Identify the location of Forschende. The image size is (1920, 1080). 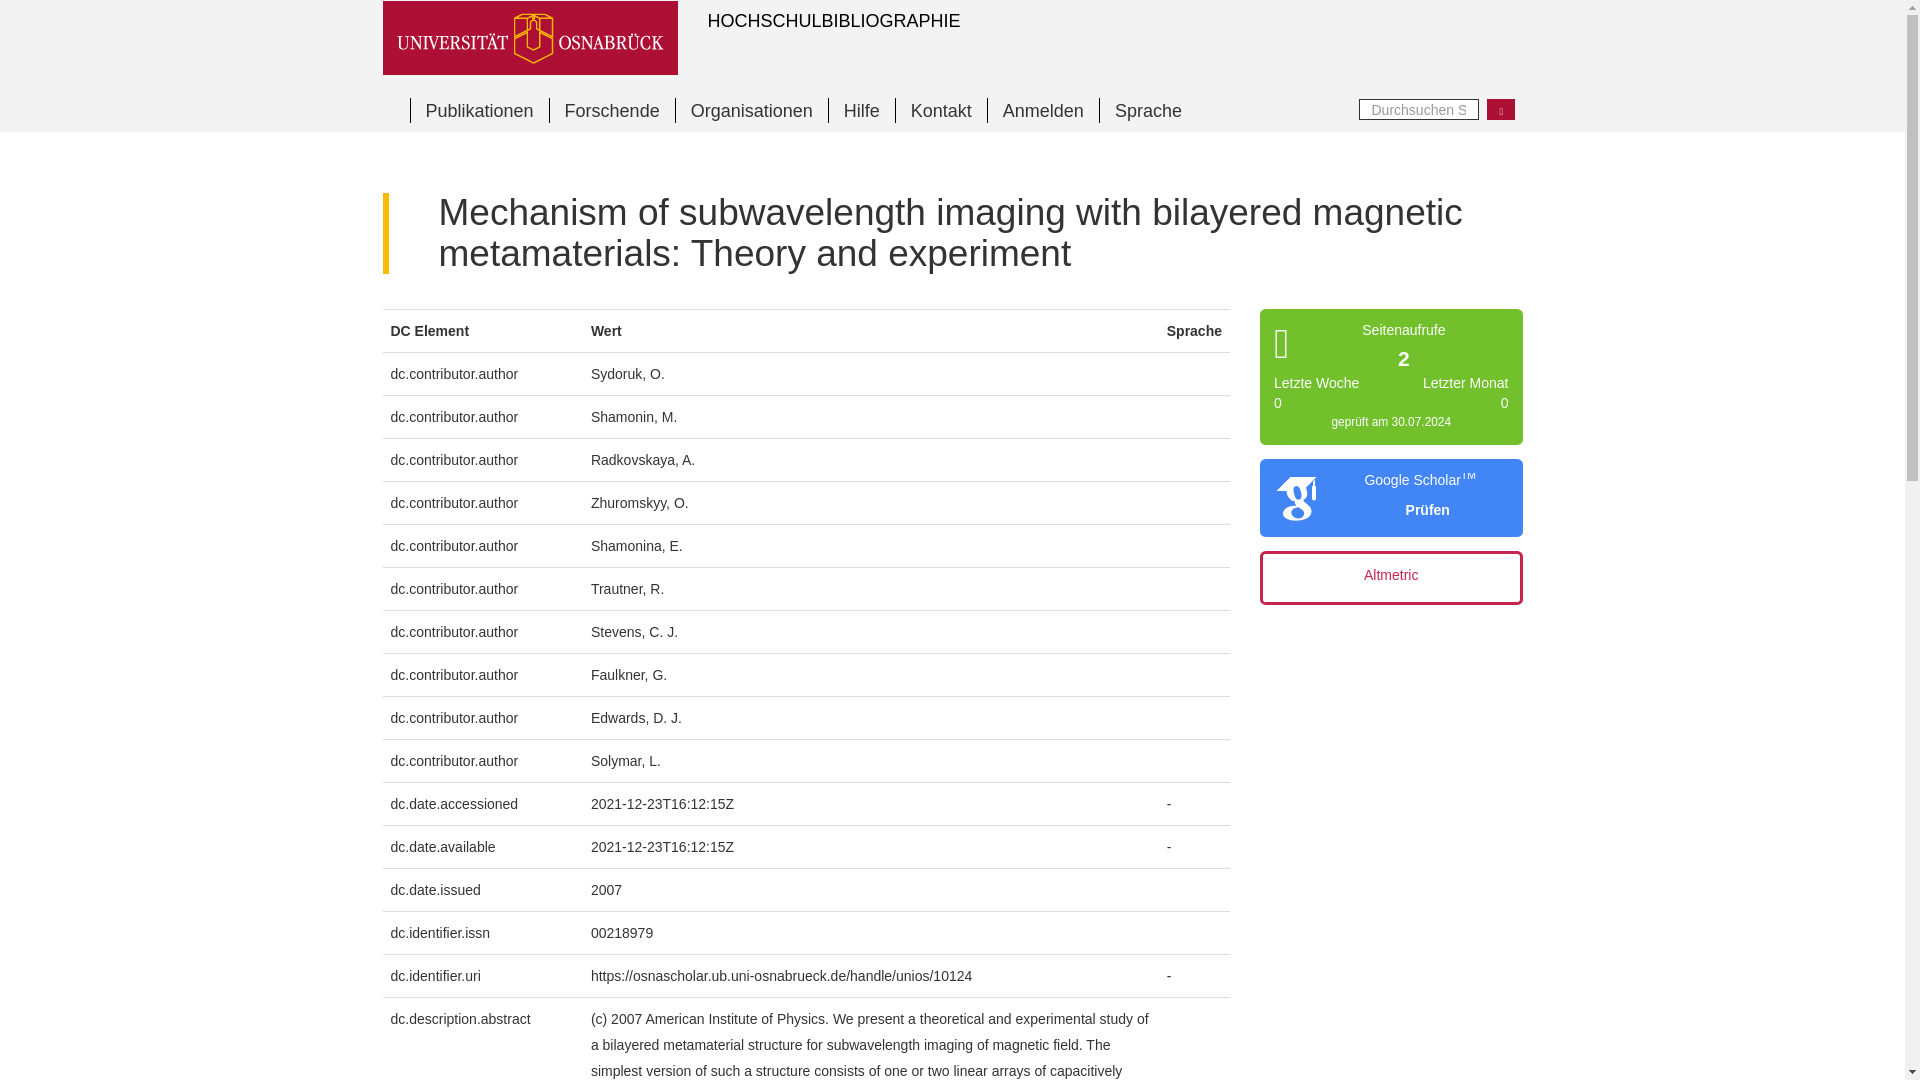
(612, 110).